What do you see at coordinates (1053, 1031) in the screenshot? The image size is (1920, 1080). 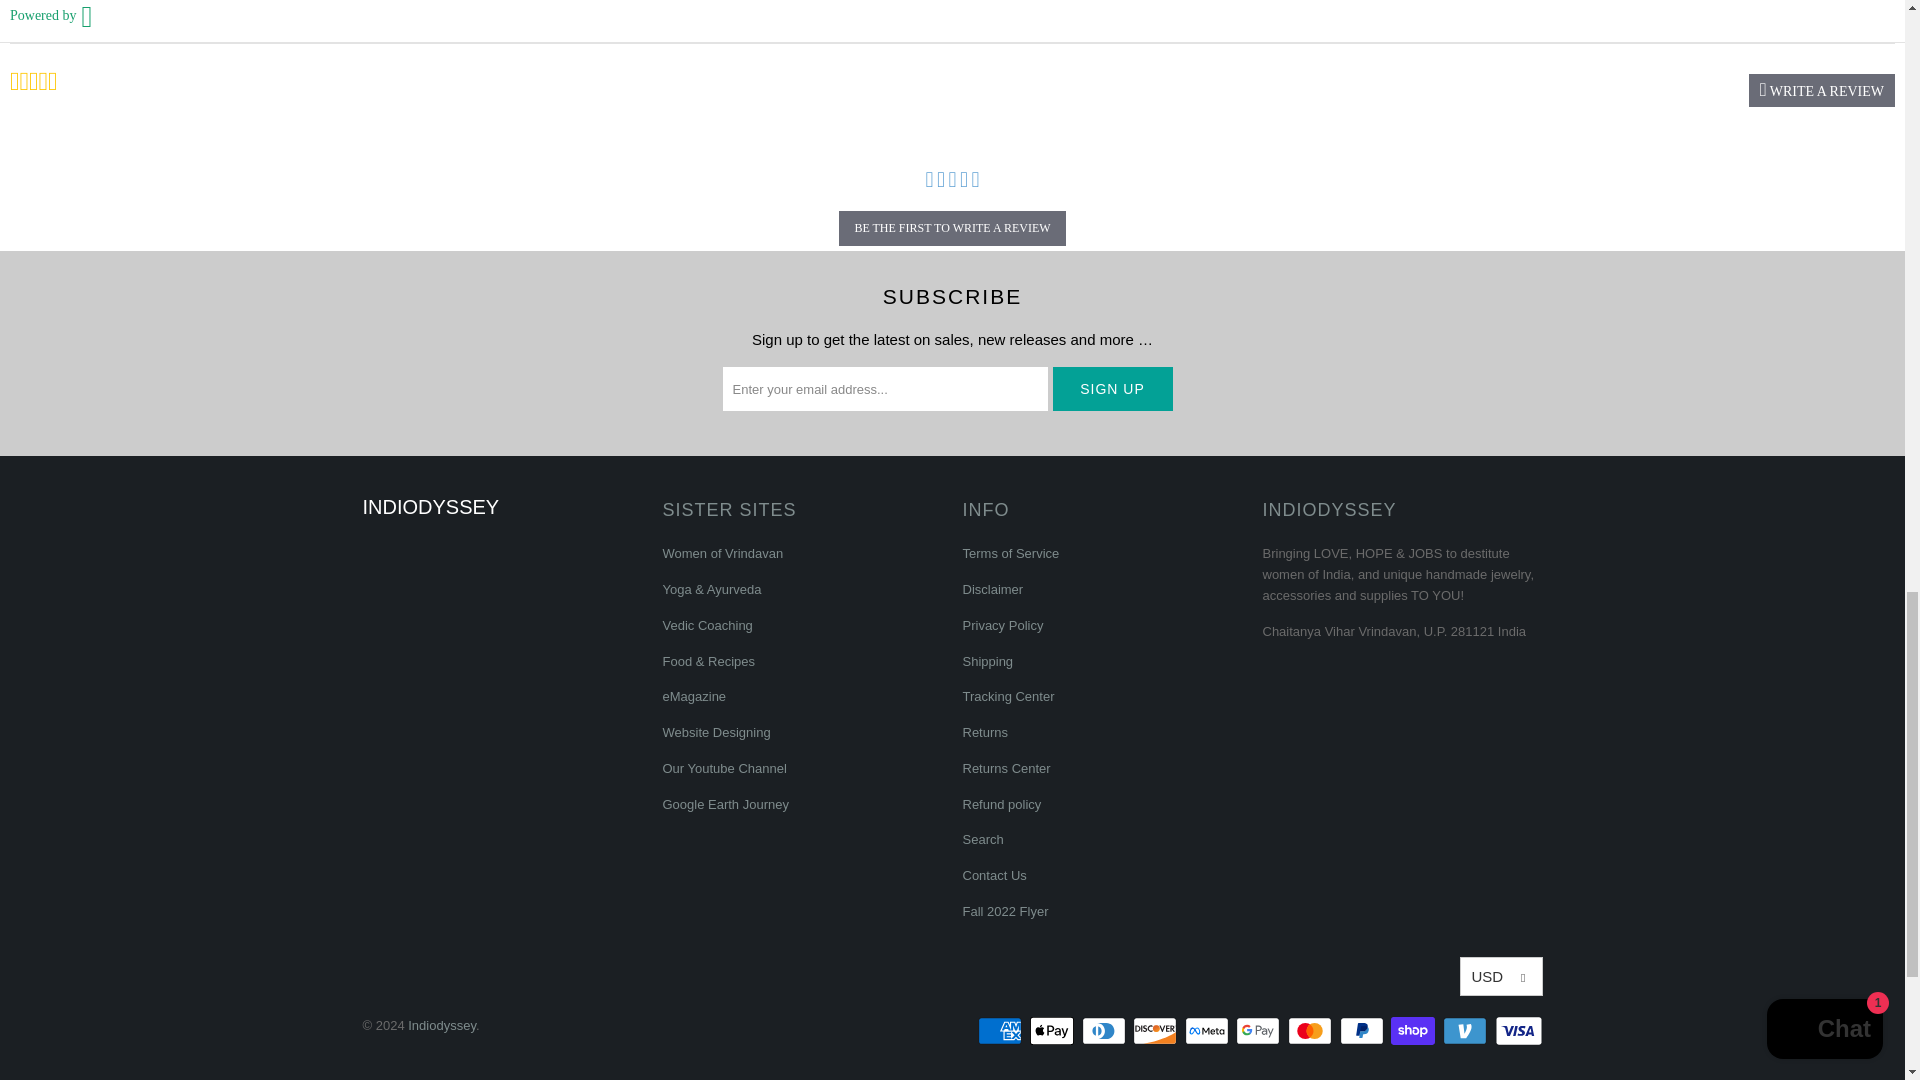 I see `Apple Pay` at bounding box center [1053, 1031].